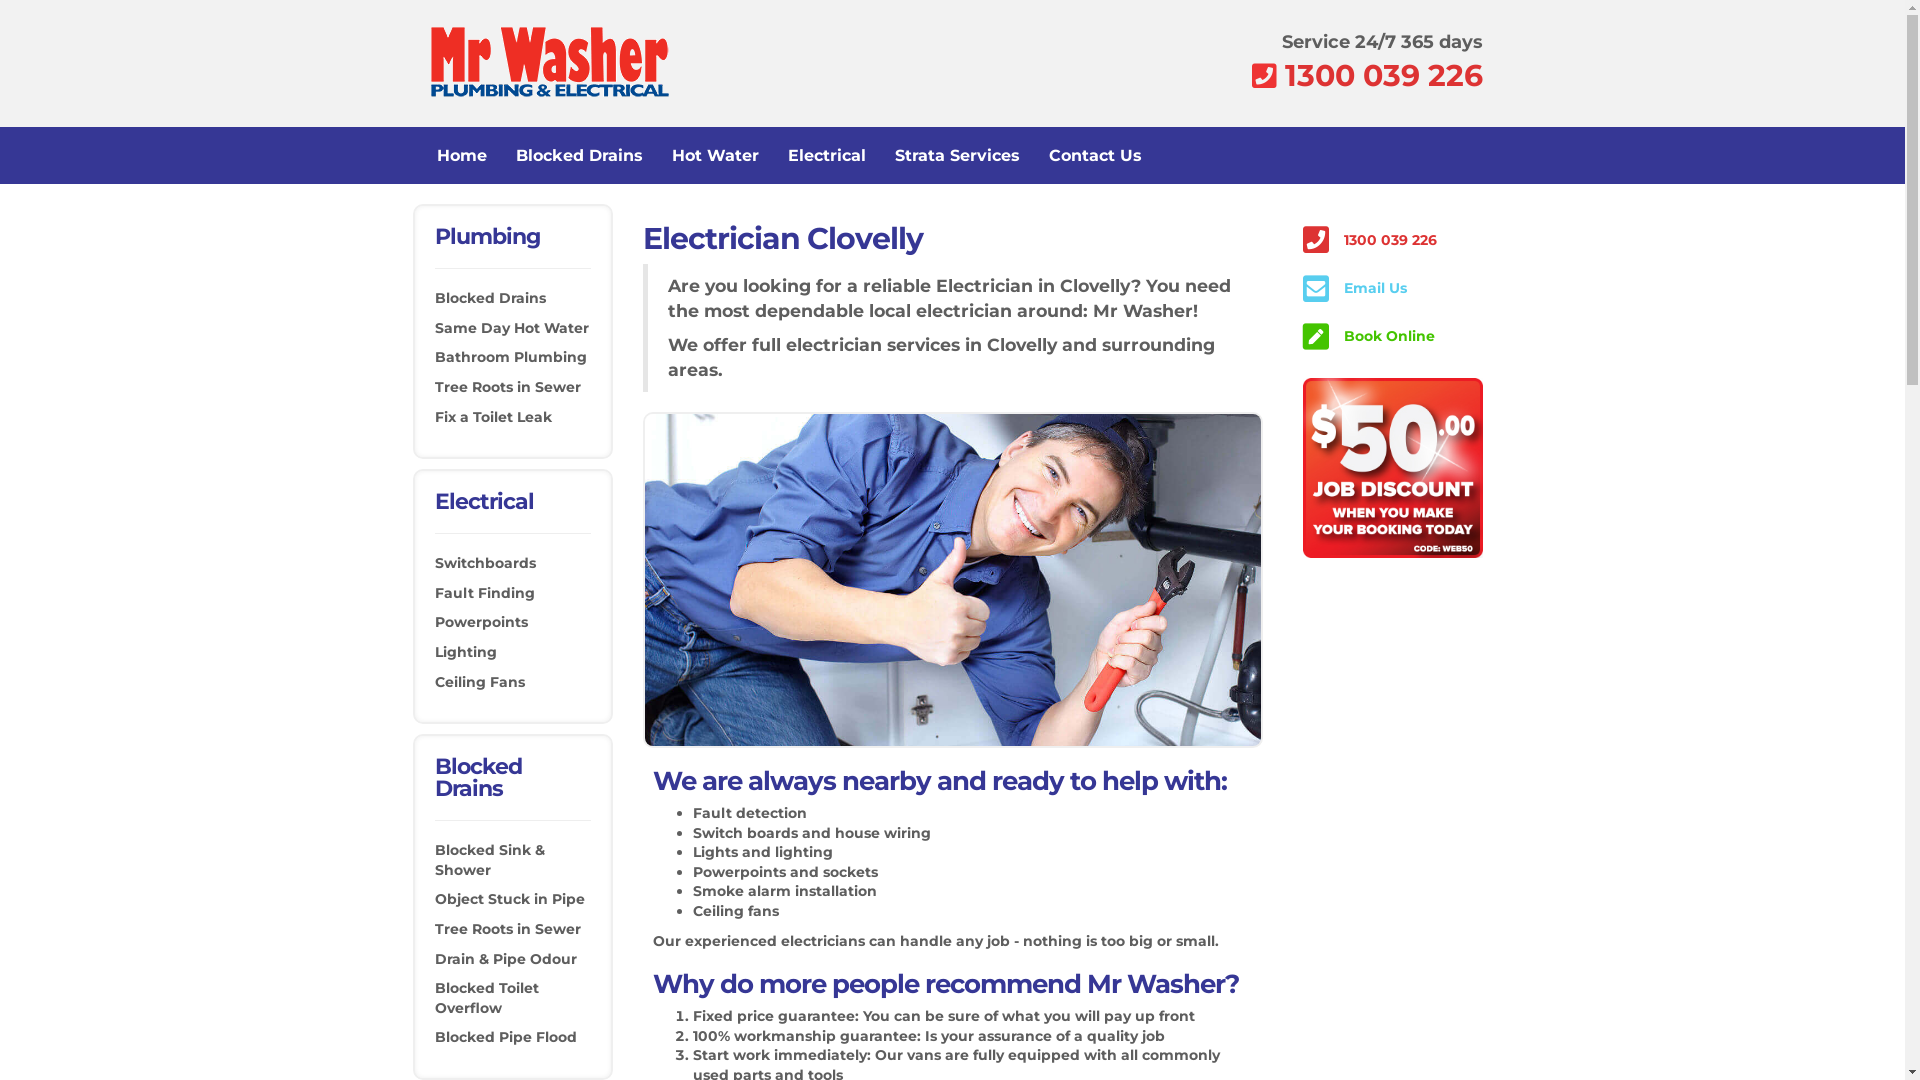 This screenshot has width=1920, height=1080. Describe the element at coordinates (480, 622) in the screenshot. I see `Powerpoints` at that location.